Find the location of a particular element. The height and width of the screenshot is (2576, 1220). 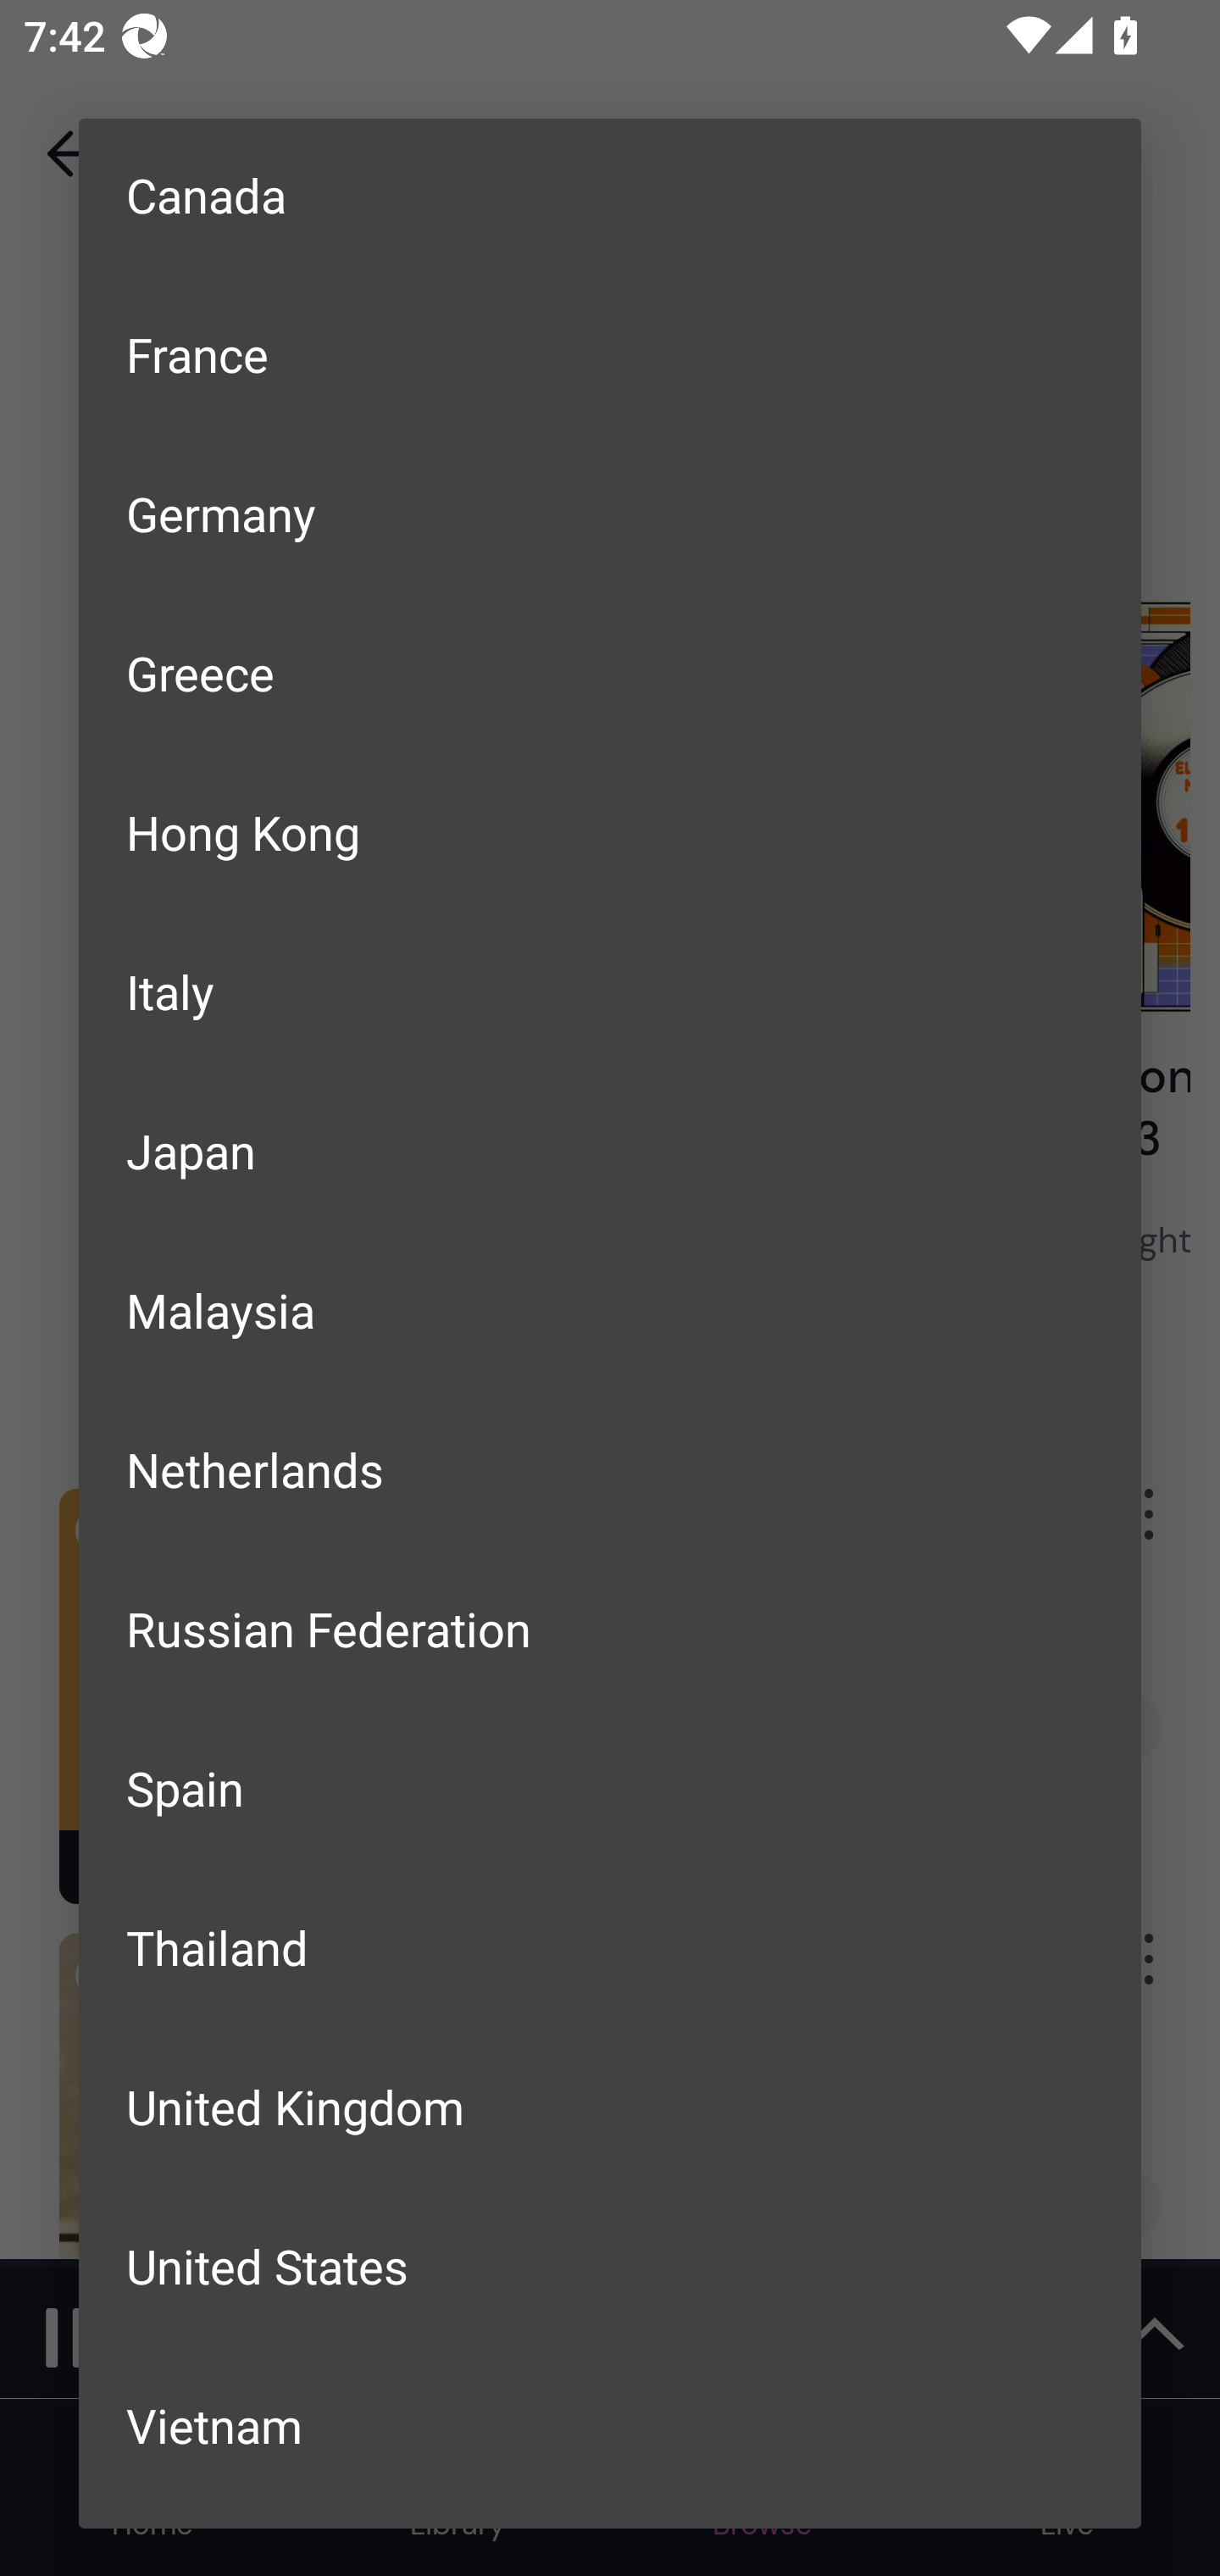

Japan is located at coordinates (610, 1151).